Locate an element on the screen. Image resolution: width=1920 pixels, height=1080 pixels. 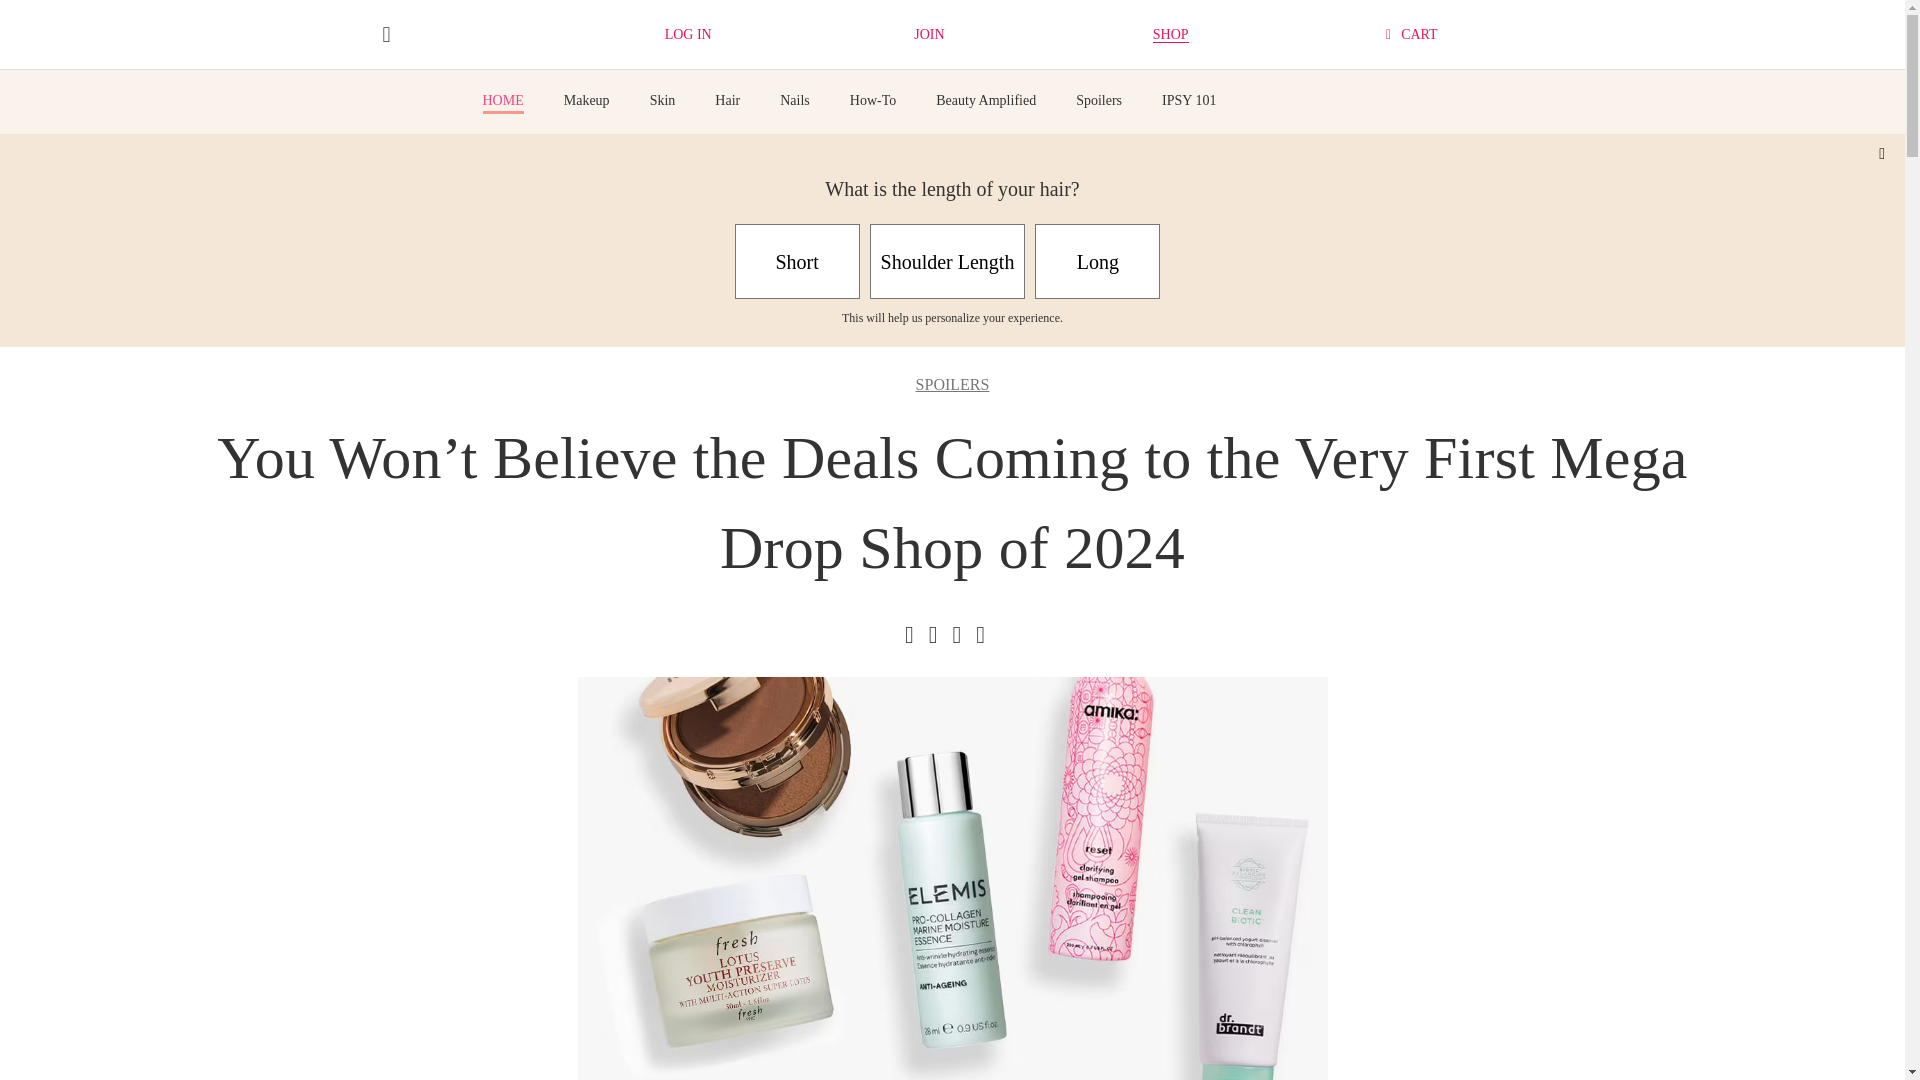
Makeup is located at coordinates (587, 100).